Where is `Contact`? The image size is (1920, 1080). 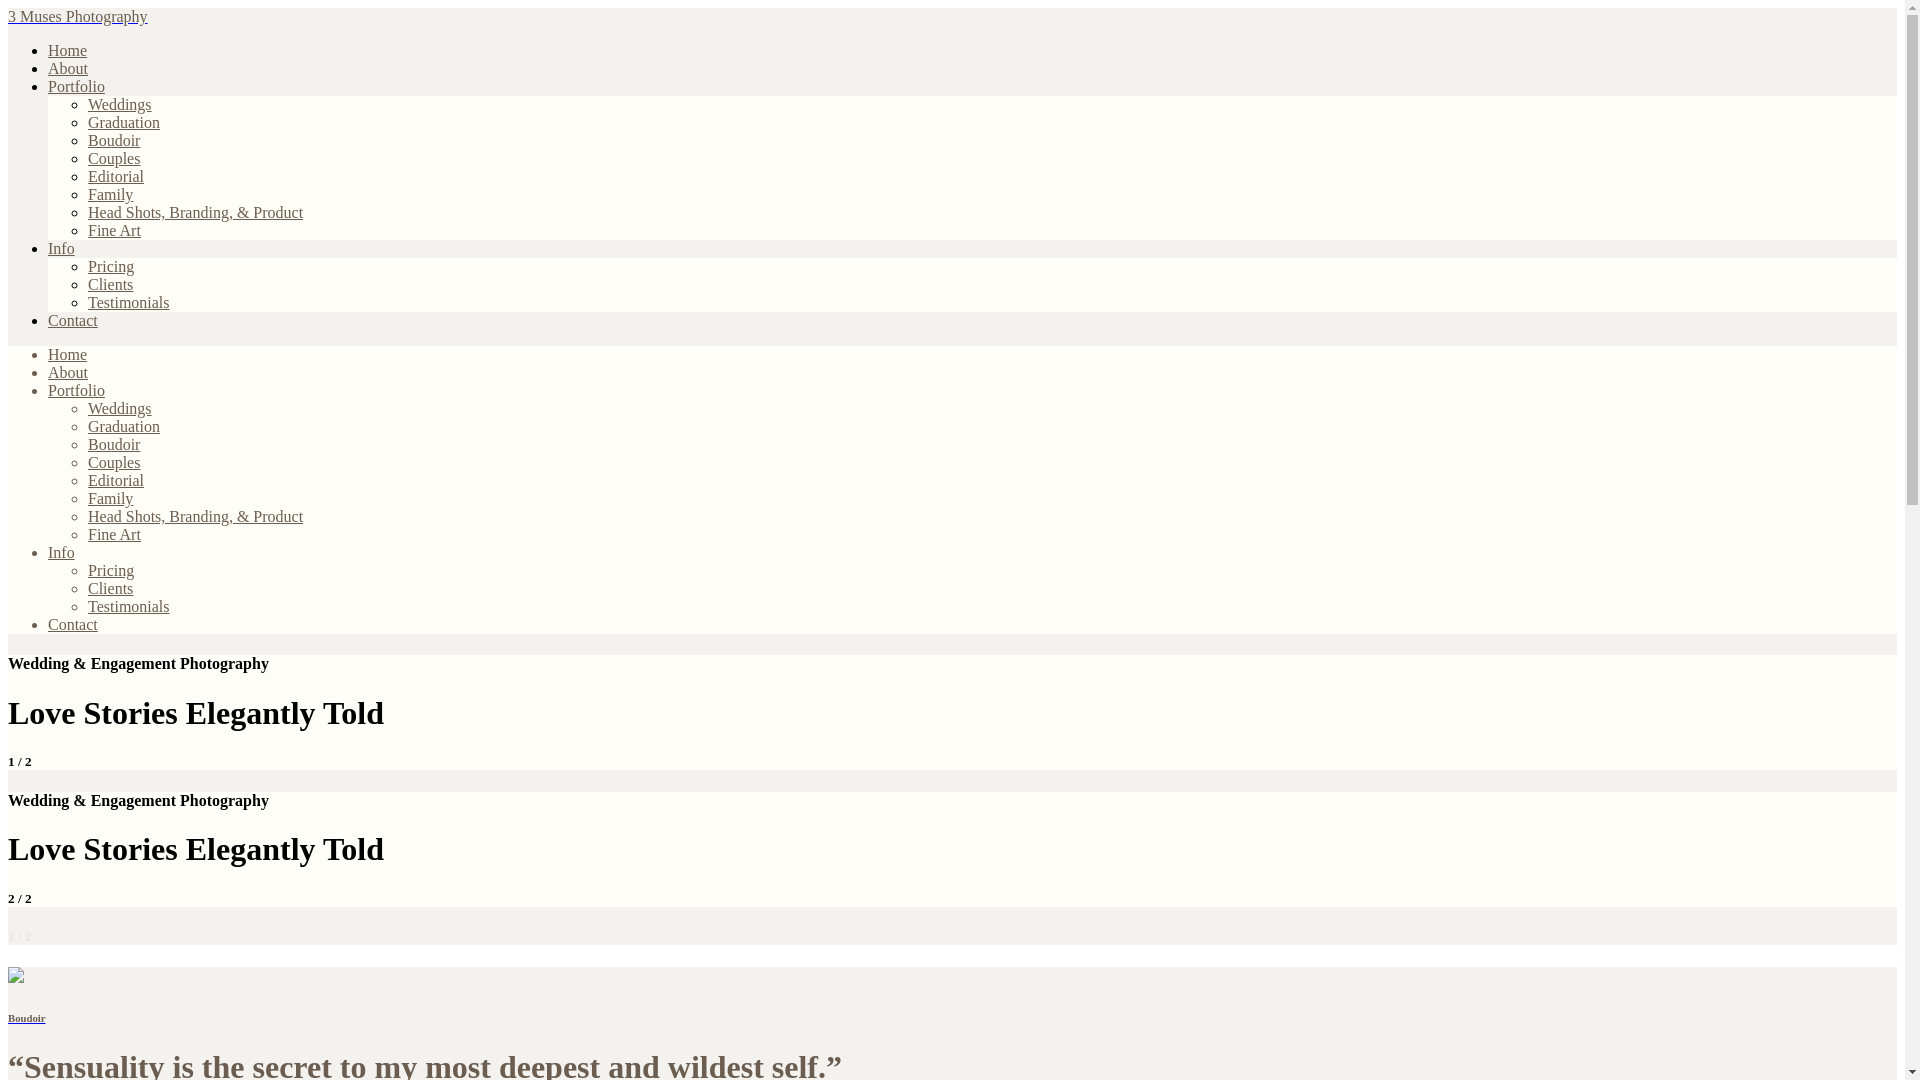
Contact is located at coordinates (73, 320).